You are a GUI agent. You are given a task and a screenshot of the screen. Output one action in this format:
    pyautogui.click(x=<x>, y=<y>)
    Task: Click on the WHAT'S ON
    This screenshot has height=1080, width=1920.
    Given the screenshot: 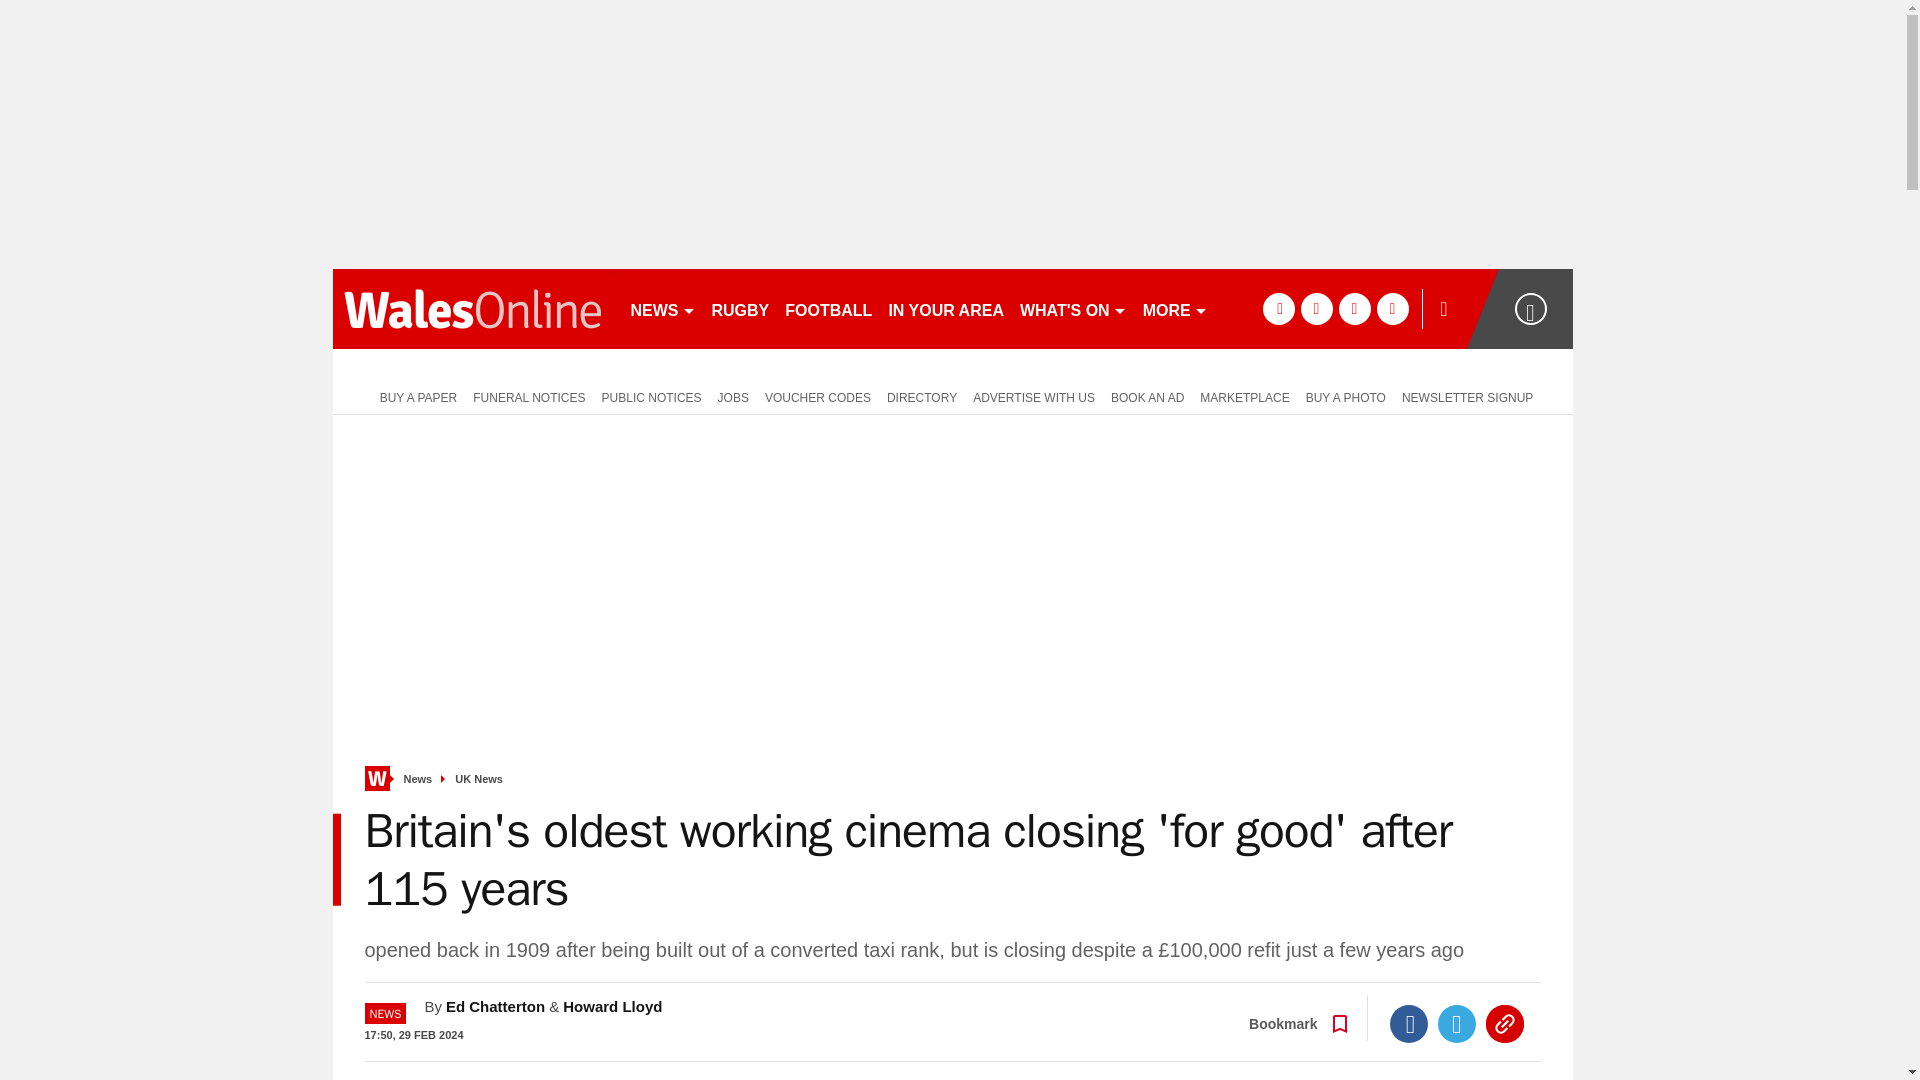 What is the action you would take?
    pyautogui.click(x=1072, y=308)
    